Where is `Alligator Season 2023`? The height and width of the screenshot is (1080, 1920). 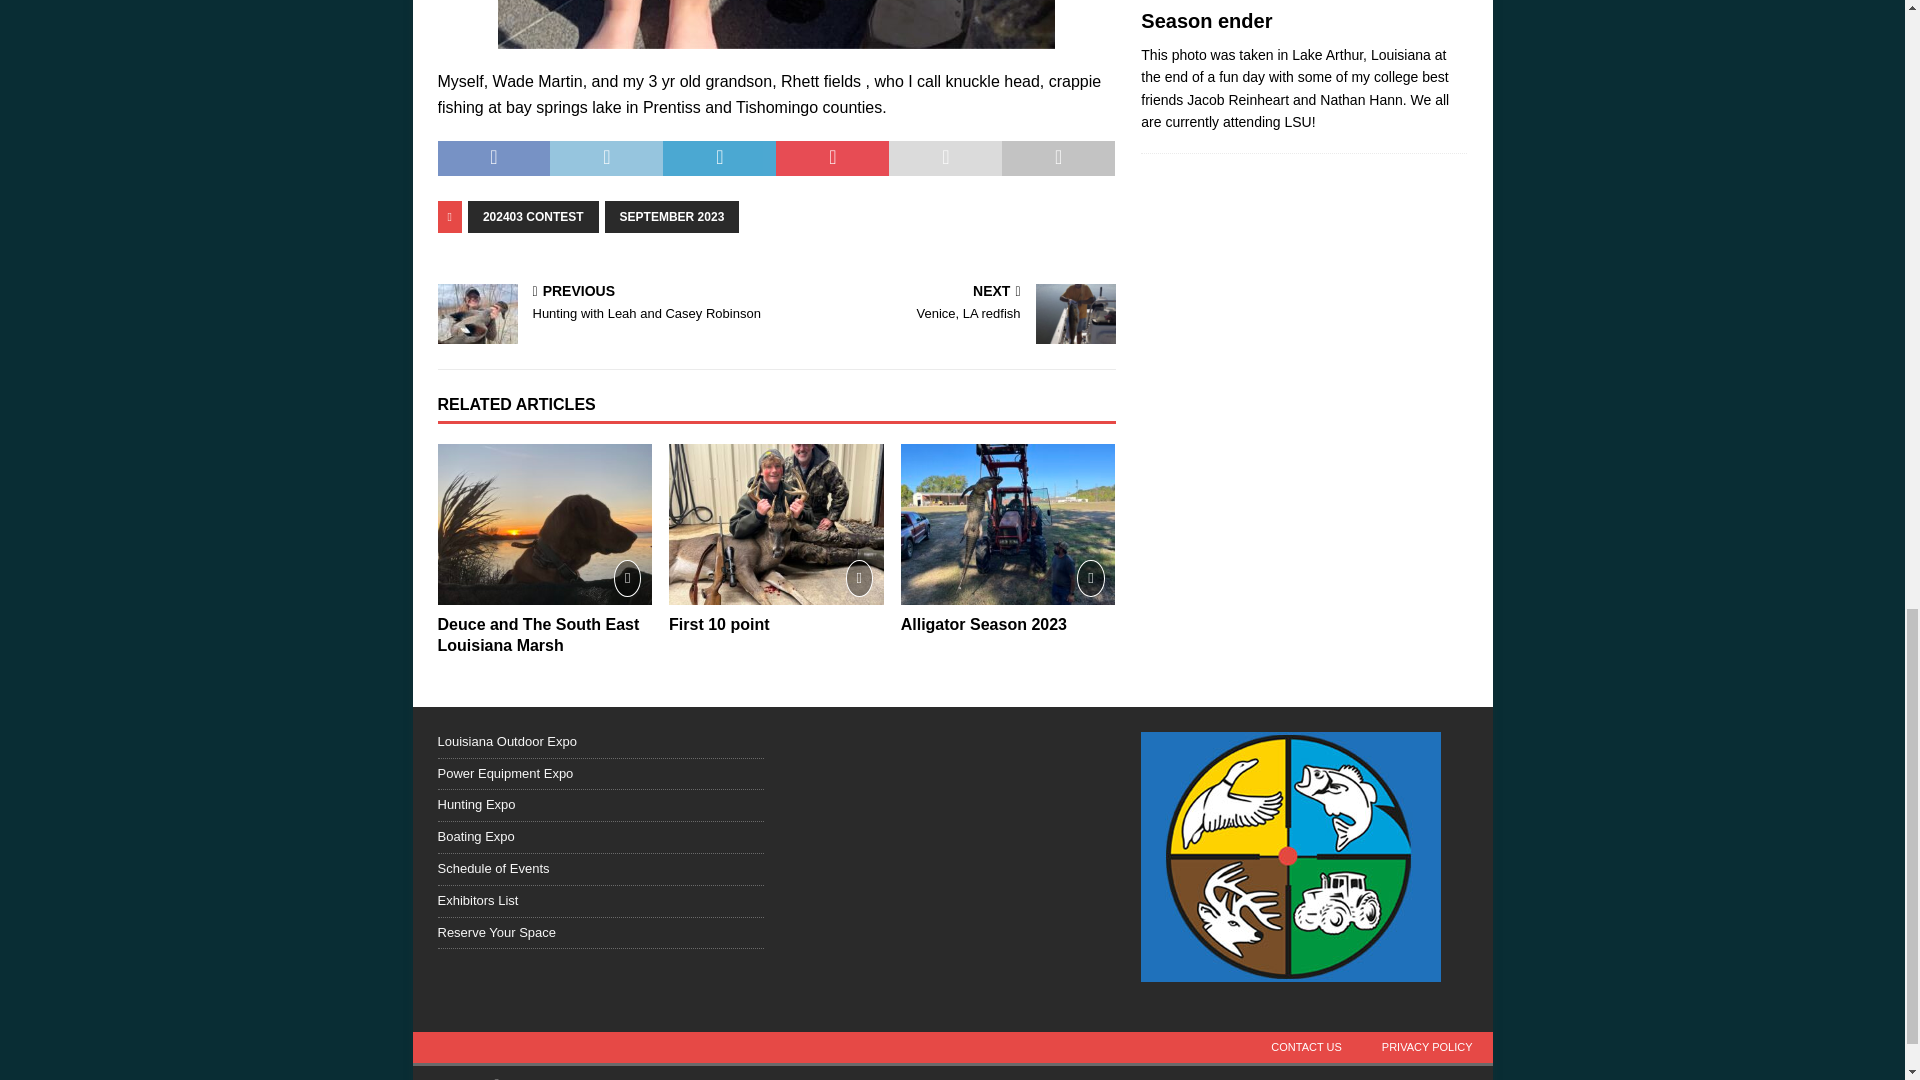
Alligator Season 2023 is located at coordinates (984, 624).